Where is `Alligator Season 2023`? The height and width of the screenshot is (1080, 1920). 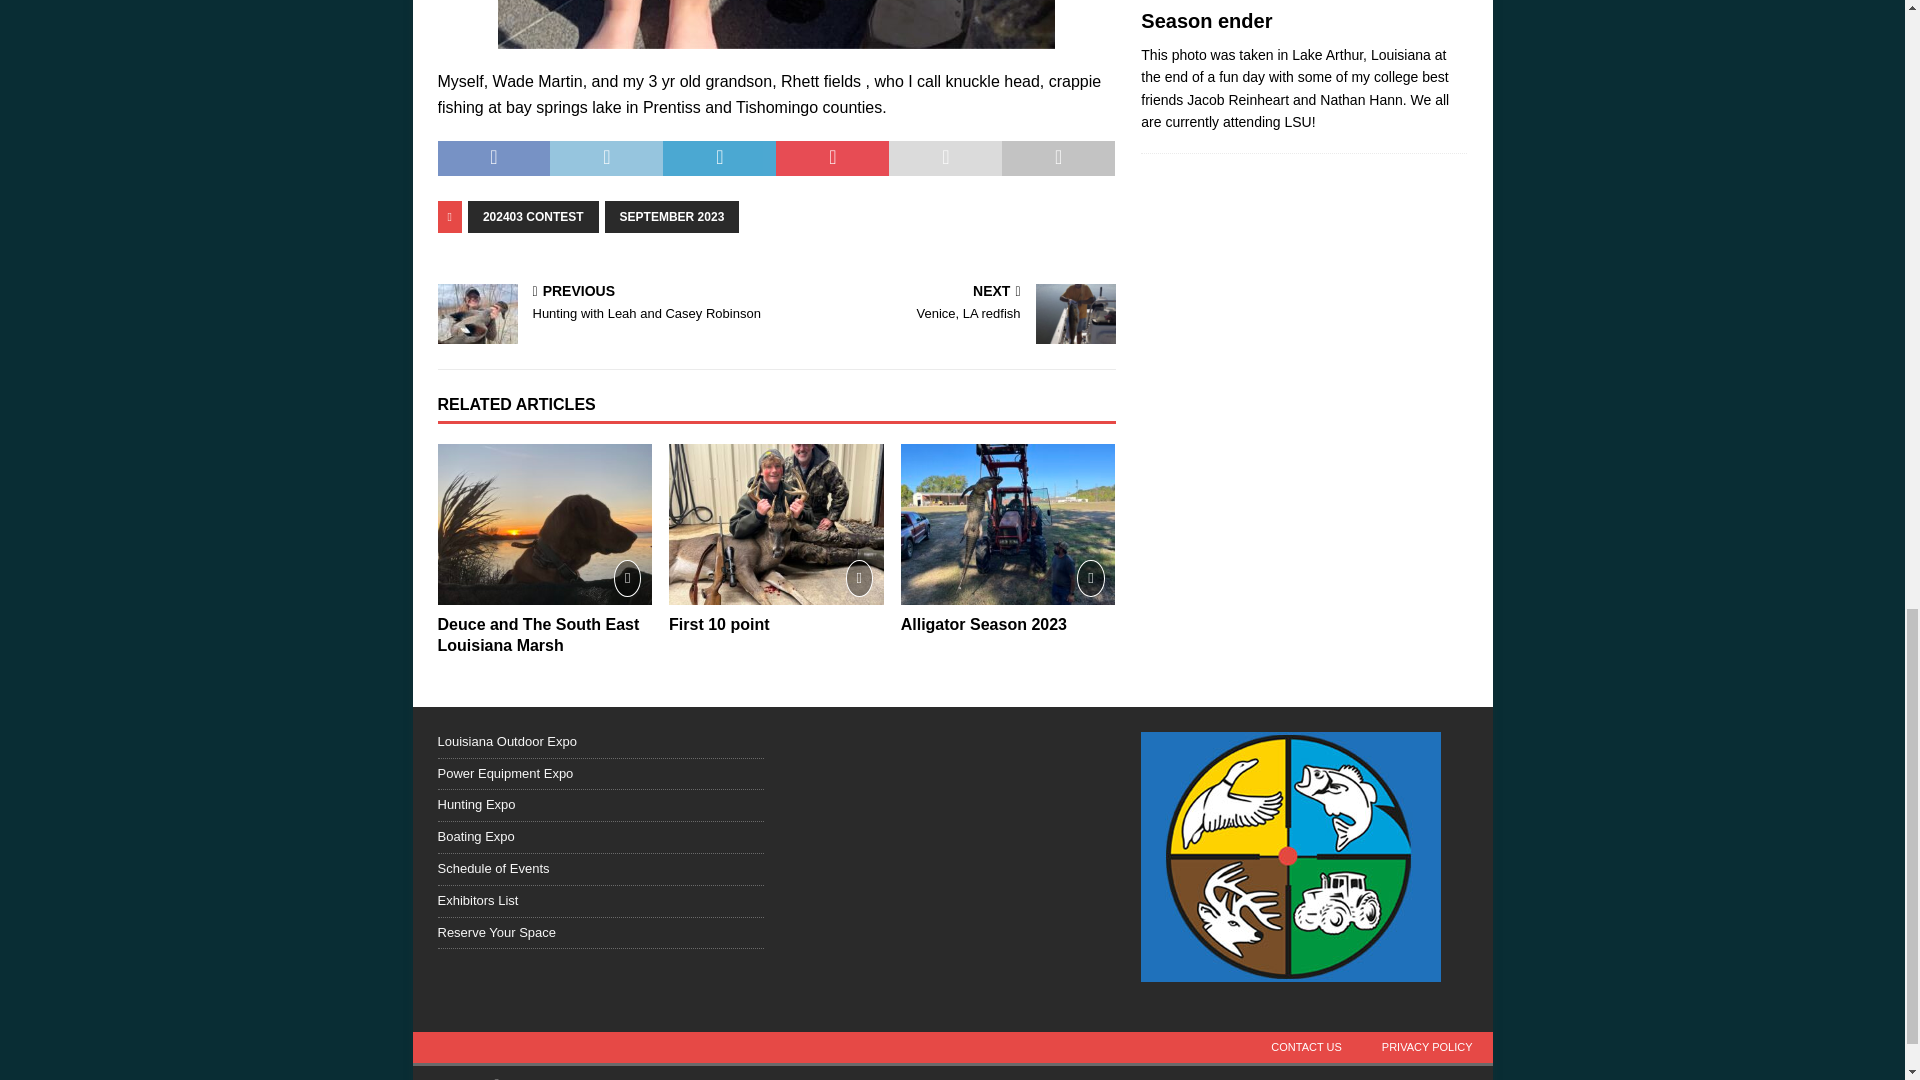
Alligator Season 2023 is located at coordinates (984, 624).